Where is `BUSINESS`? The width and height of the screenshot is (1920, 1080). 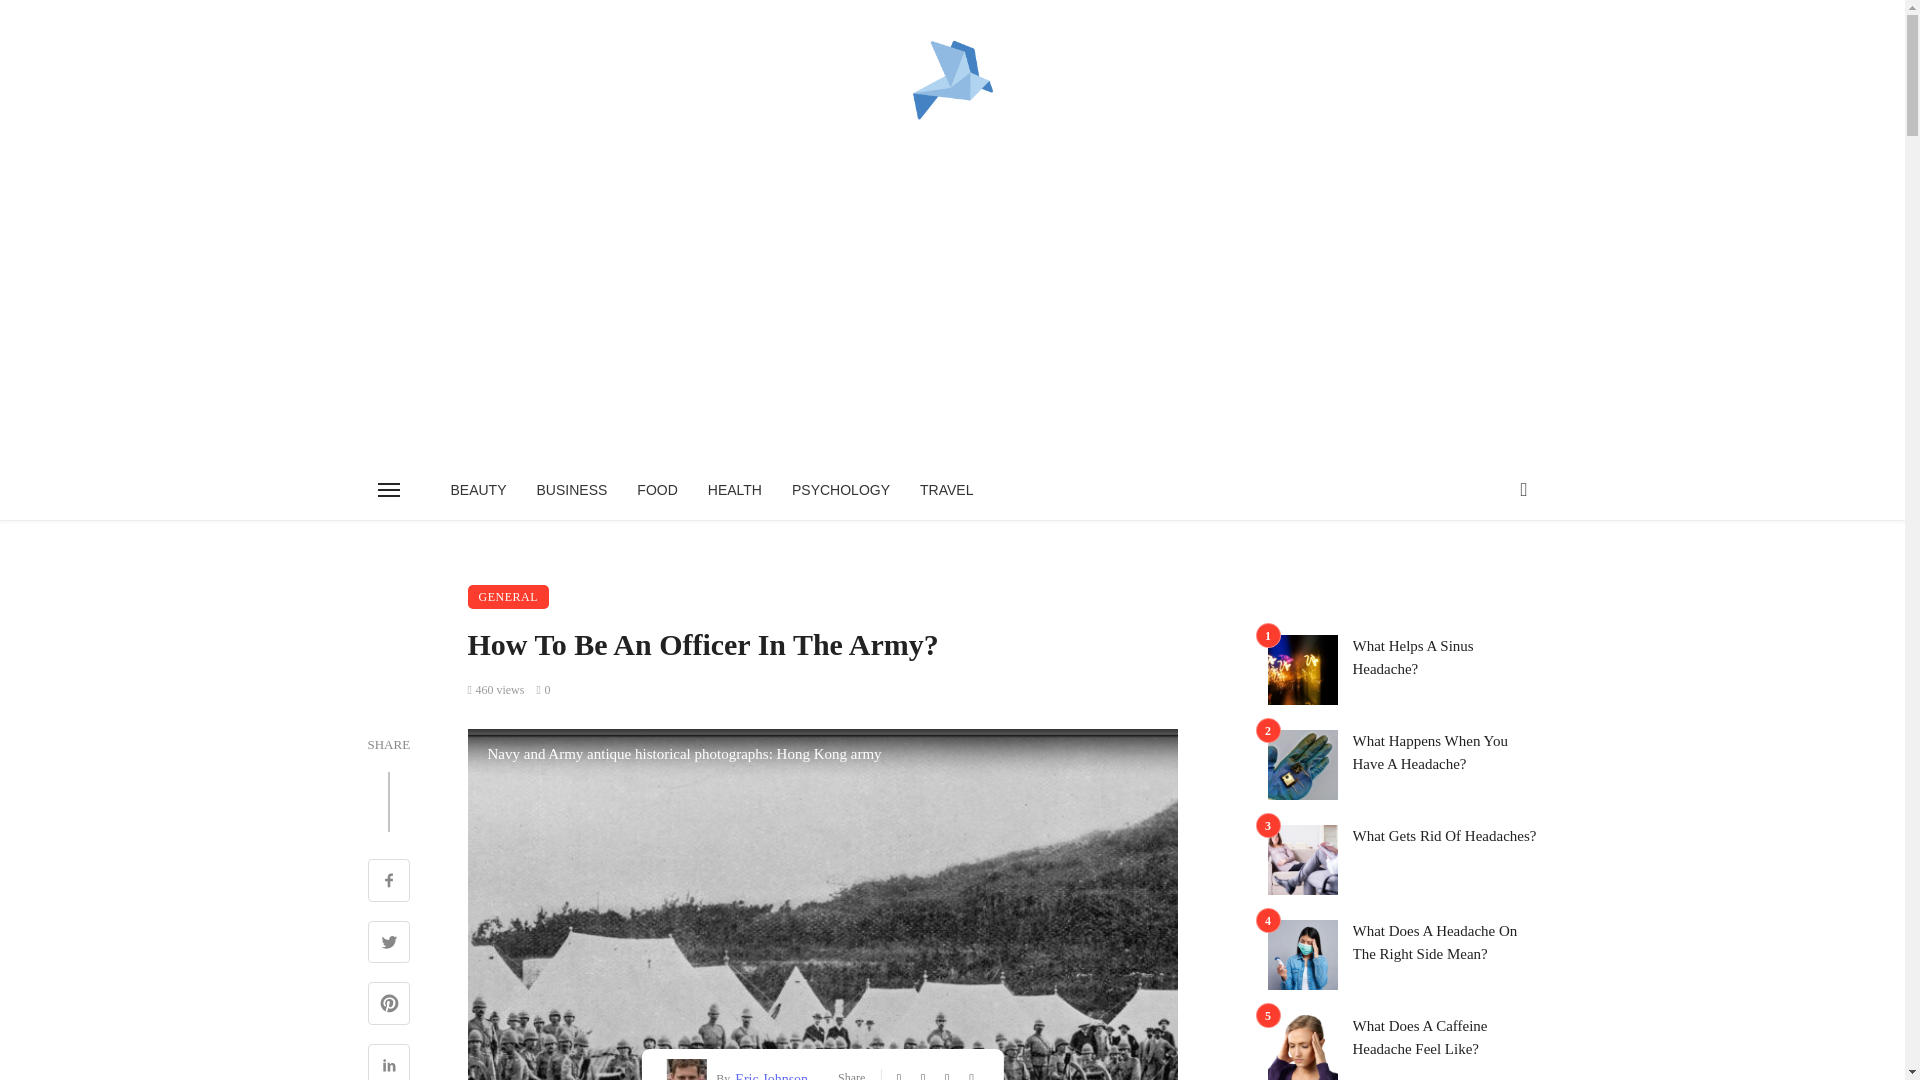
BUSINESS is located at coordinates (572, 490).